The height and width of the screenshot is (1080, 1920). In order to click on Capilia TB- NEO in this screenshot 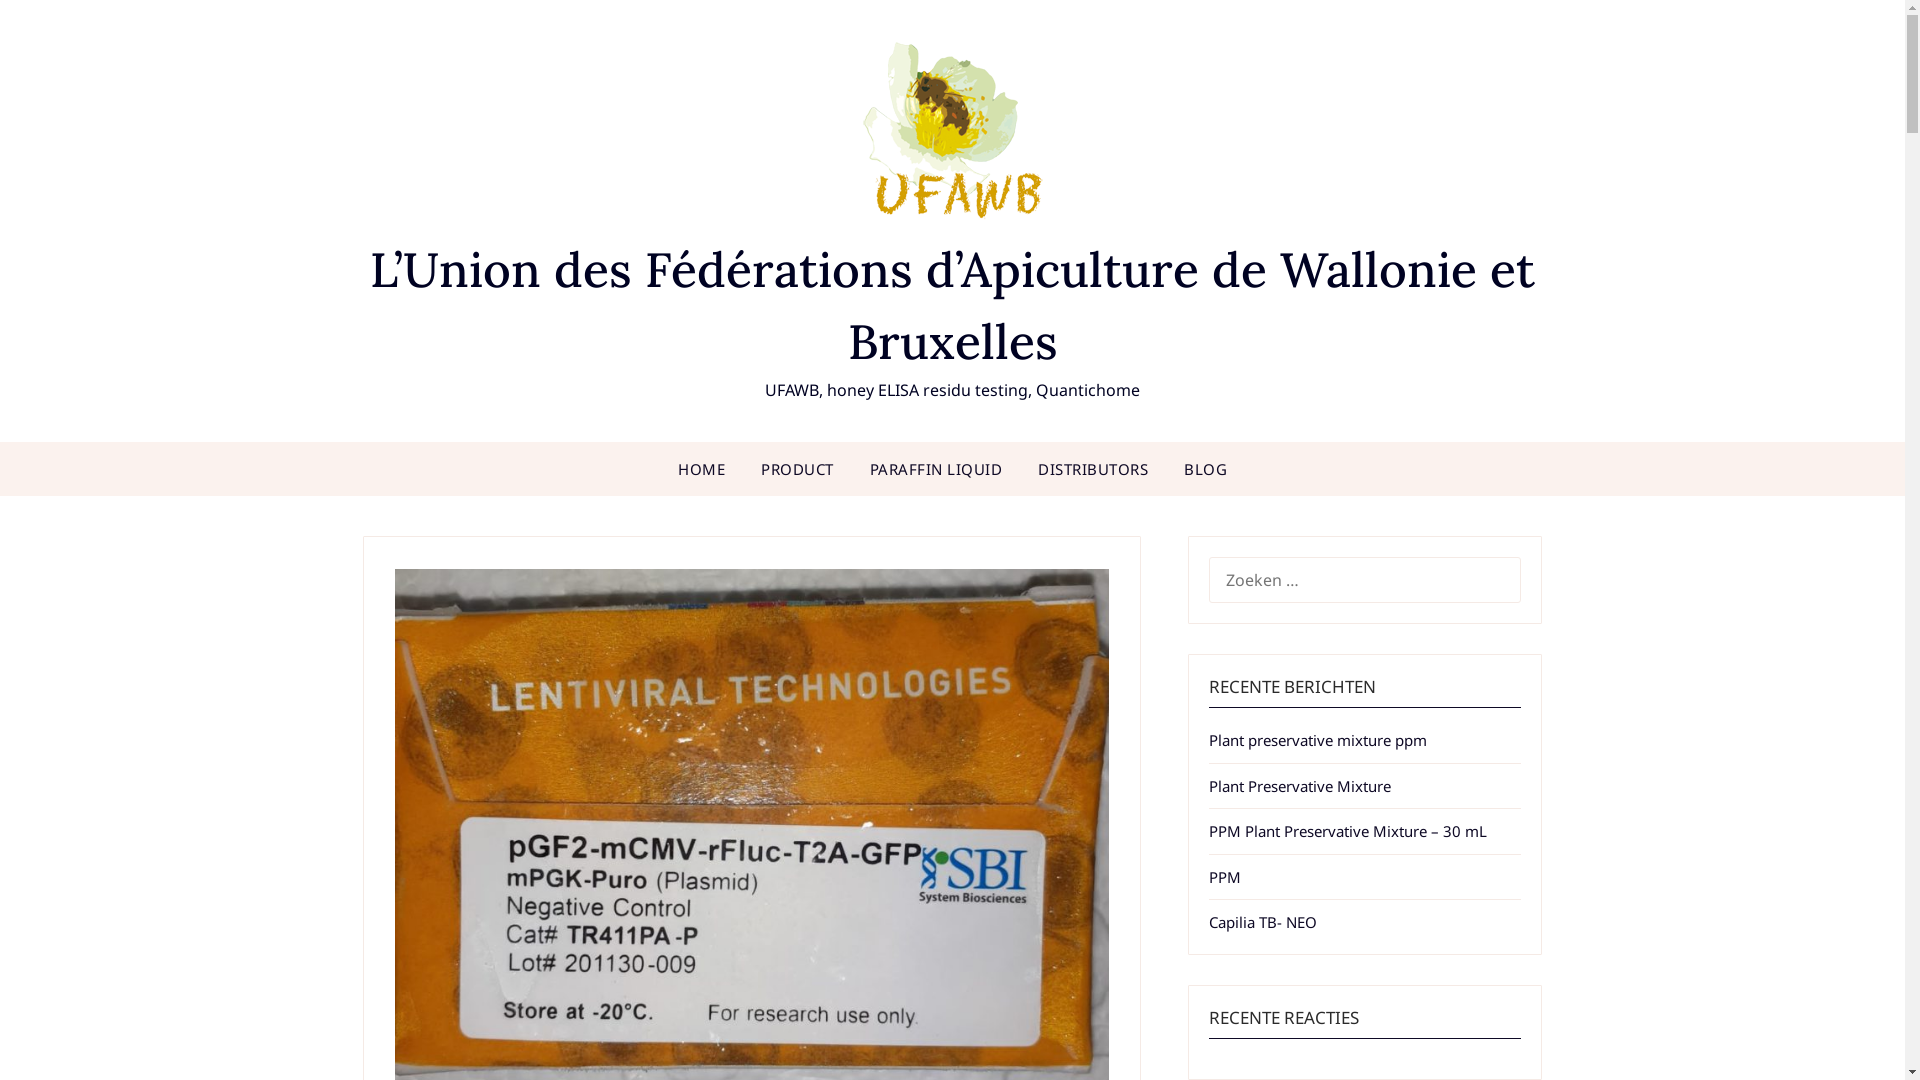, I will do `click(1263, 922)`.